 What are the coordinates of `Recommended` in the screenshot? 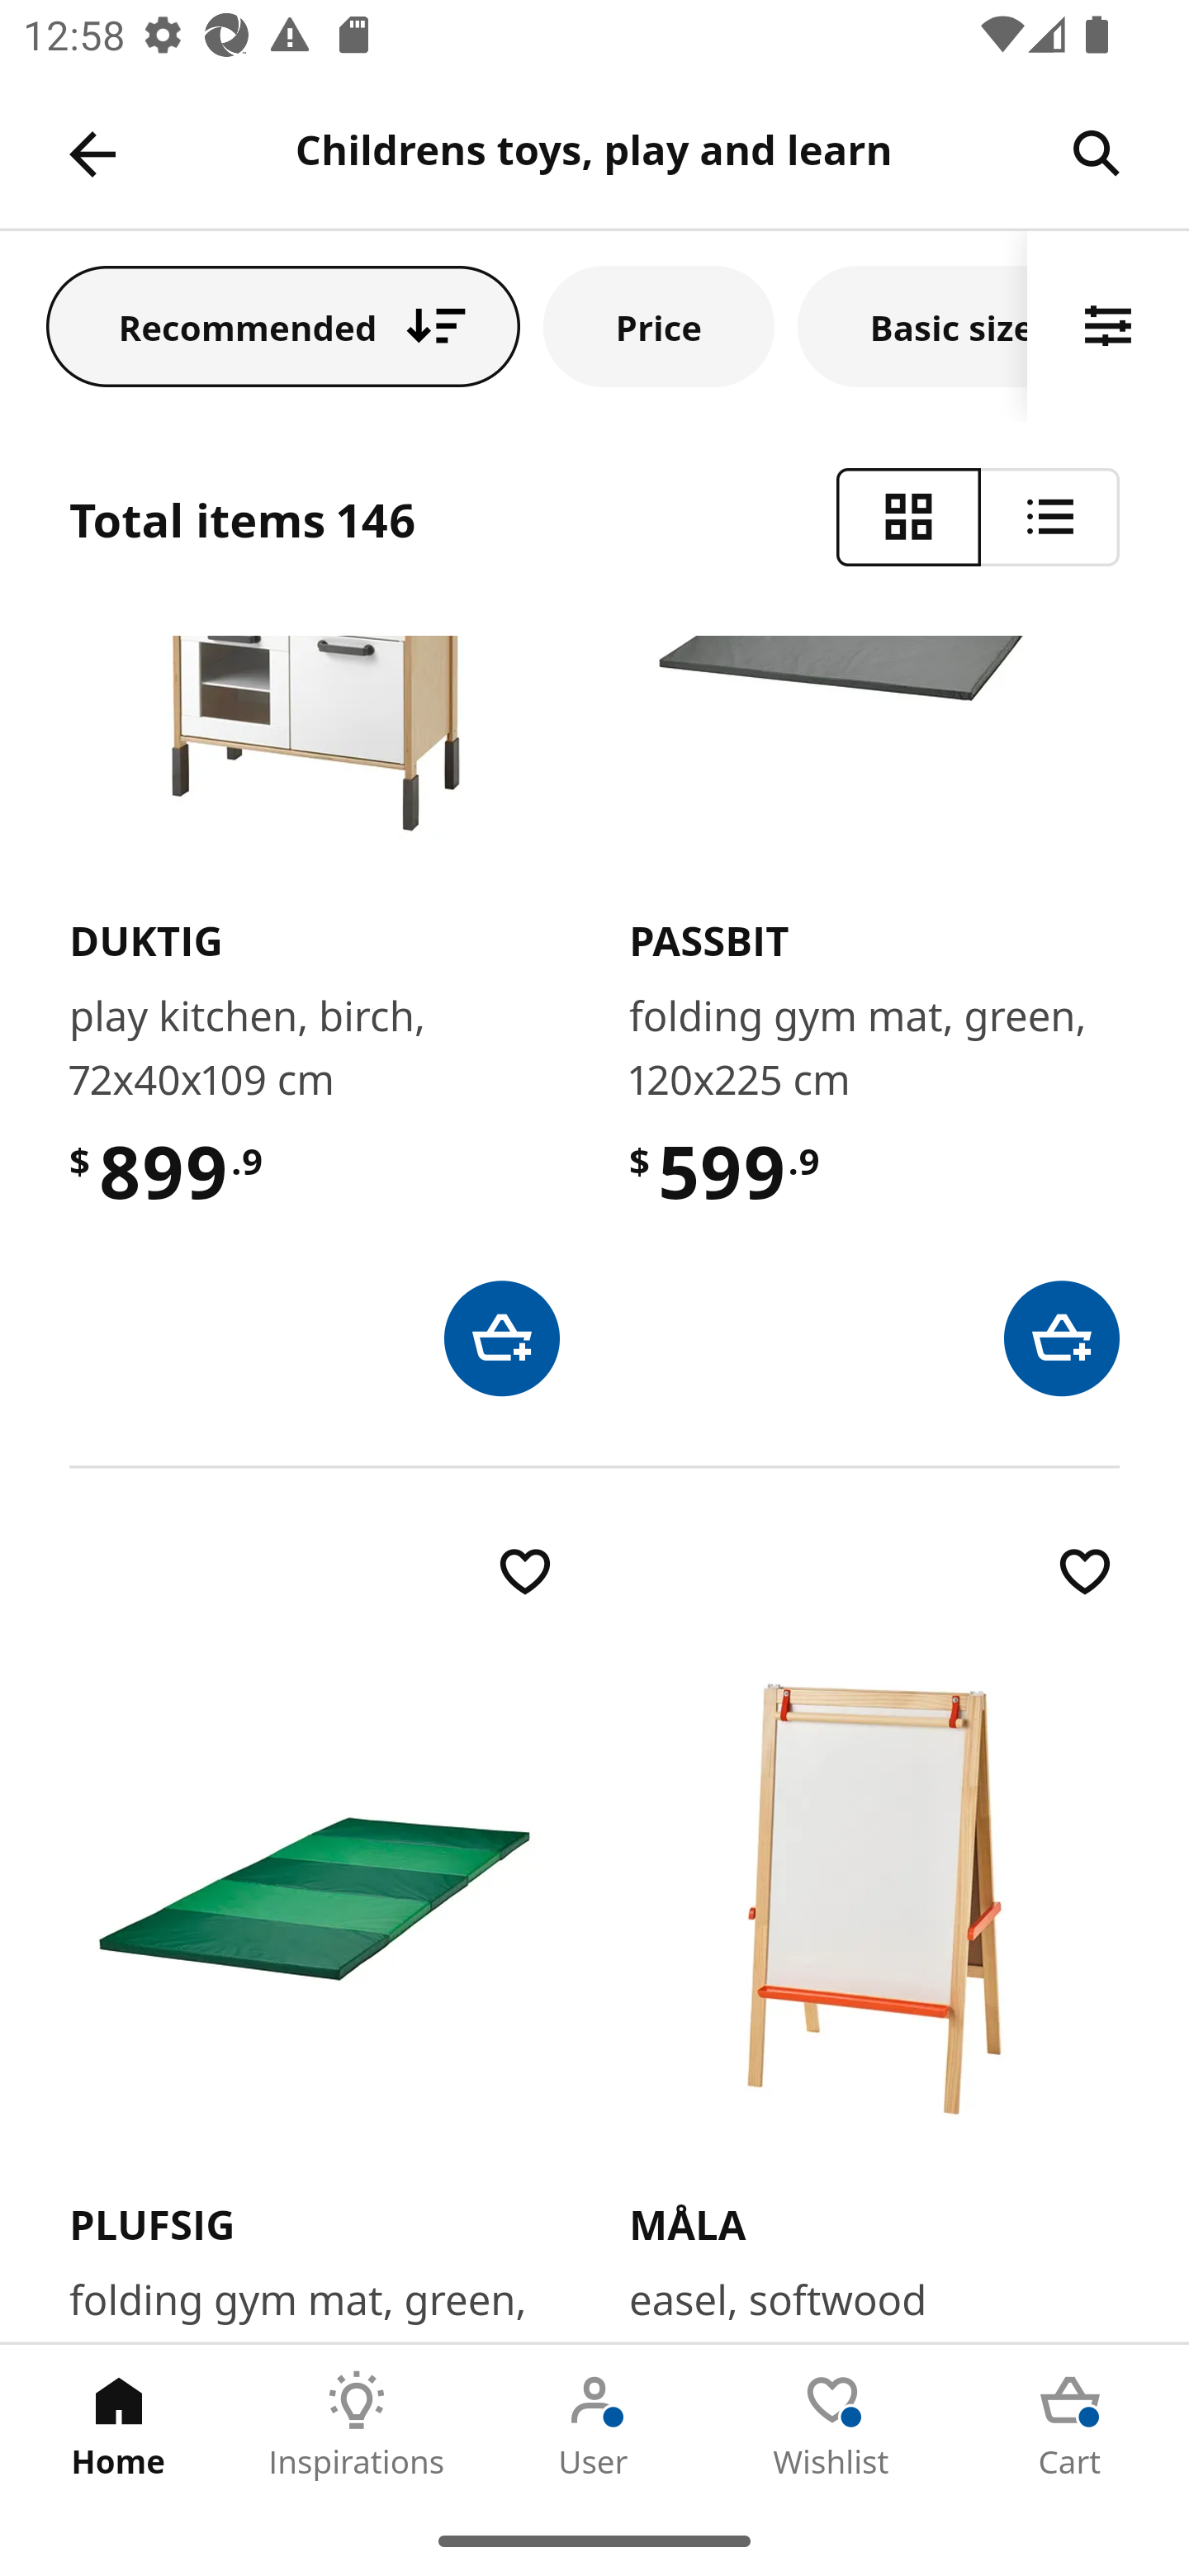 It's located at (283, 325).